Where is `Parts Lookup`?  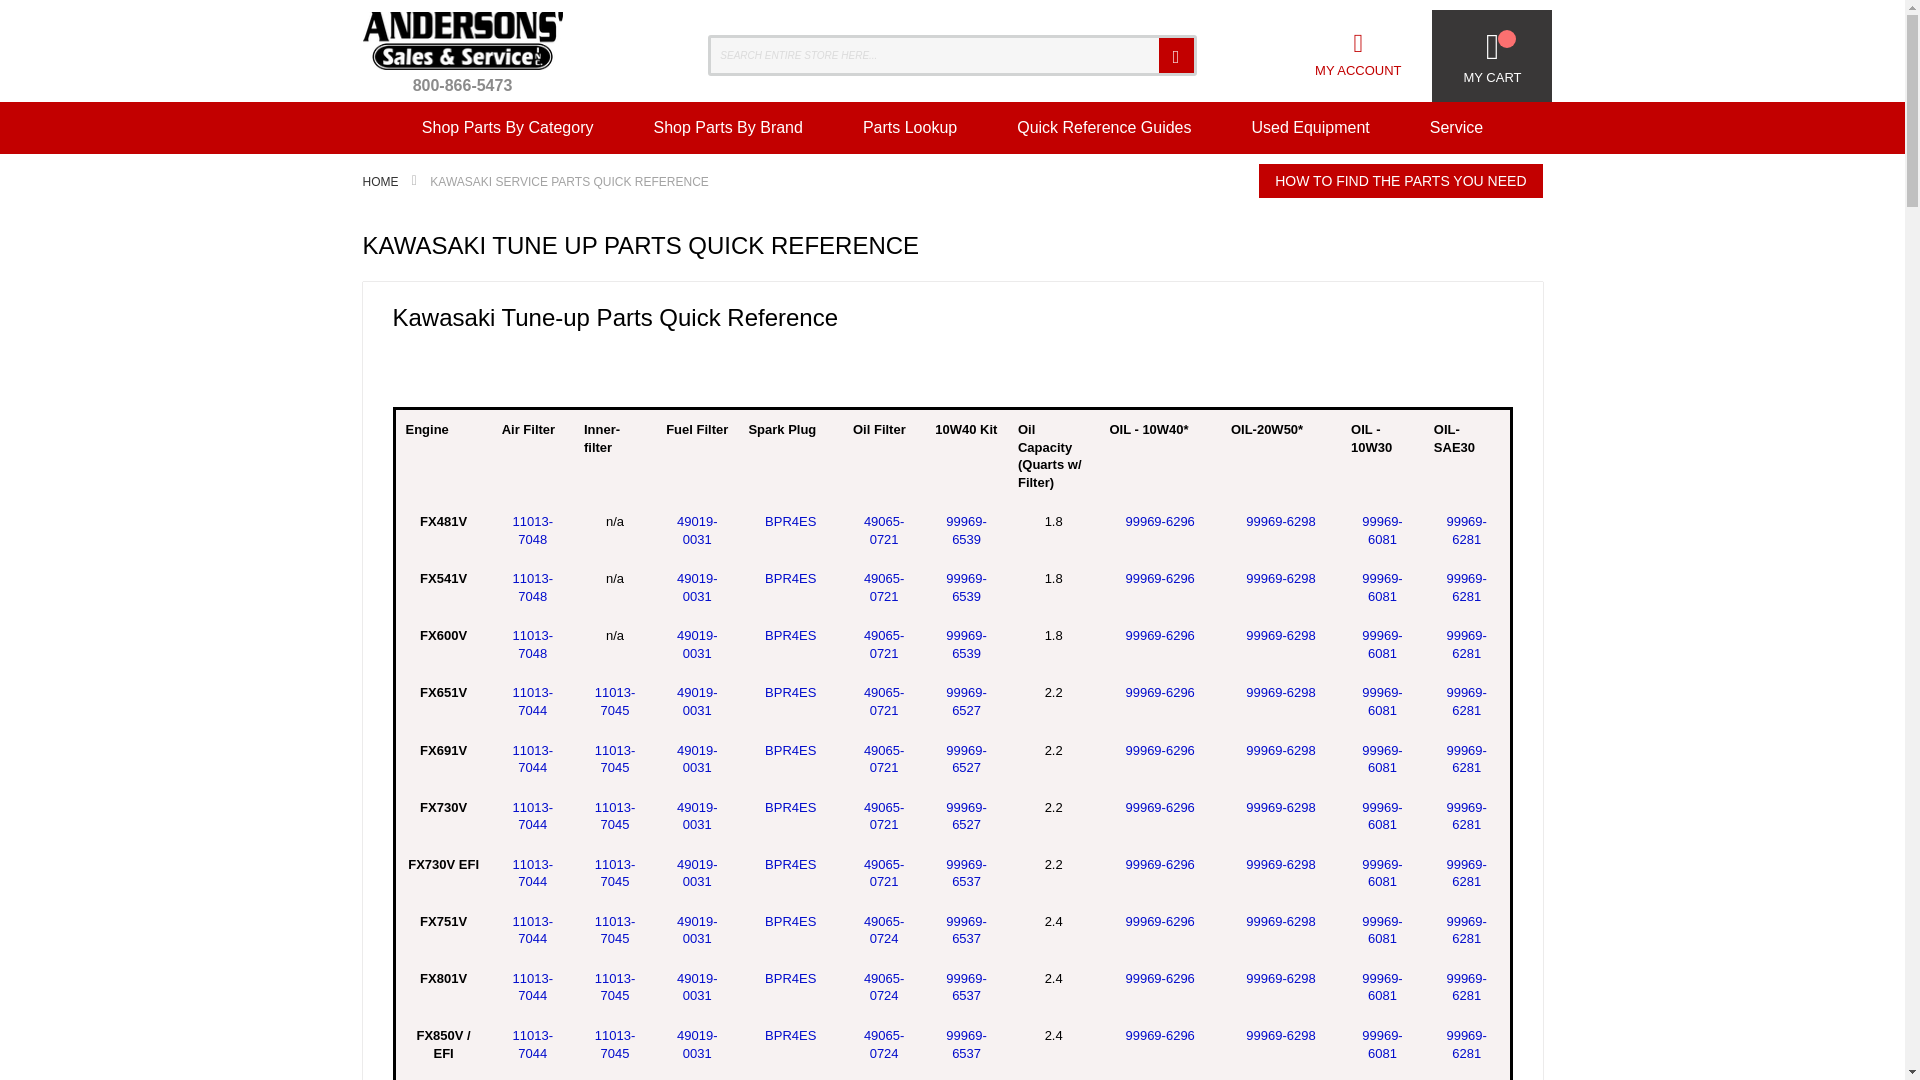 Parts Lookup is located at coordinates (910, 128).